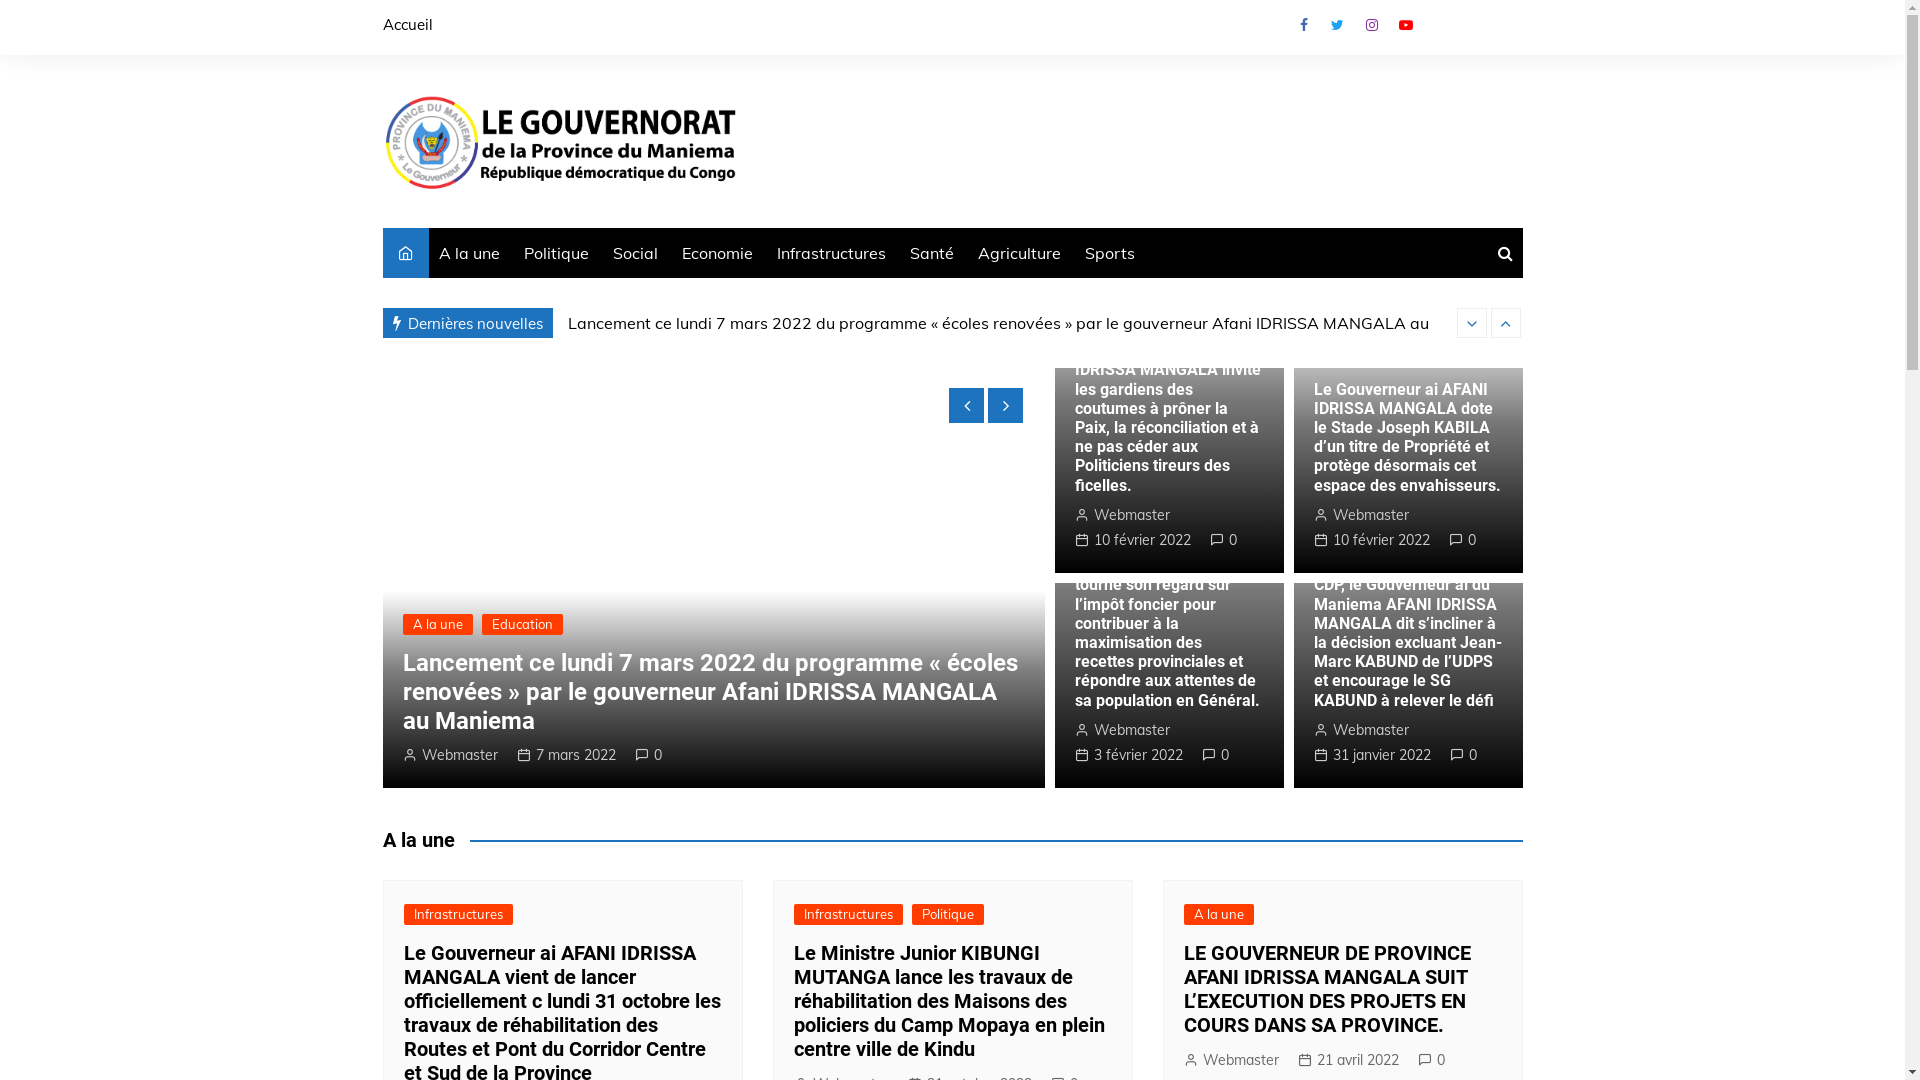 This screenshot has width=1920, height=1080. Describe the element at coordinates (1109, 253) in the screenshot. I see `Sports` at that location.